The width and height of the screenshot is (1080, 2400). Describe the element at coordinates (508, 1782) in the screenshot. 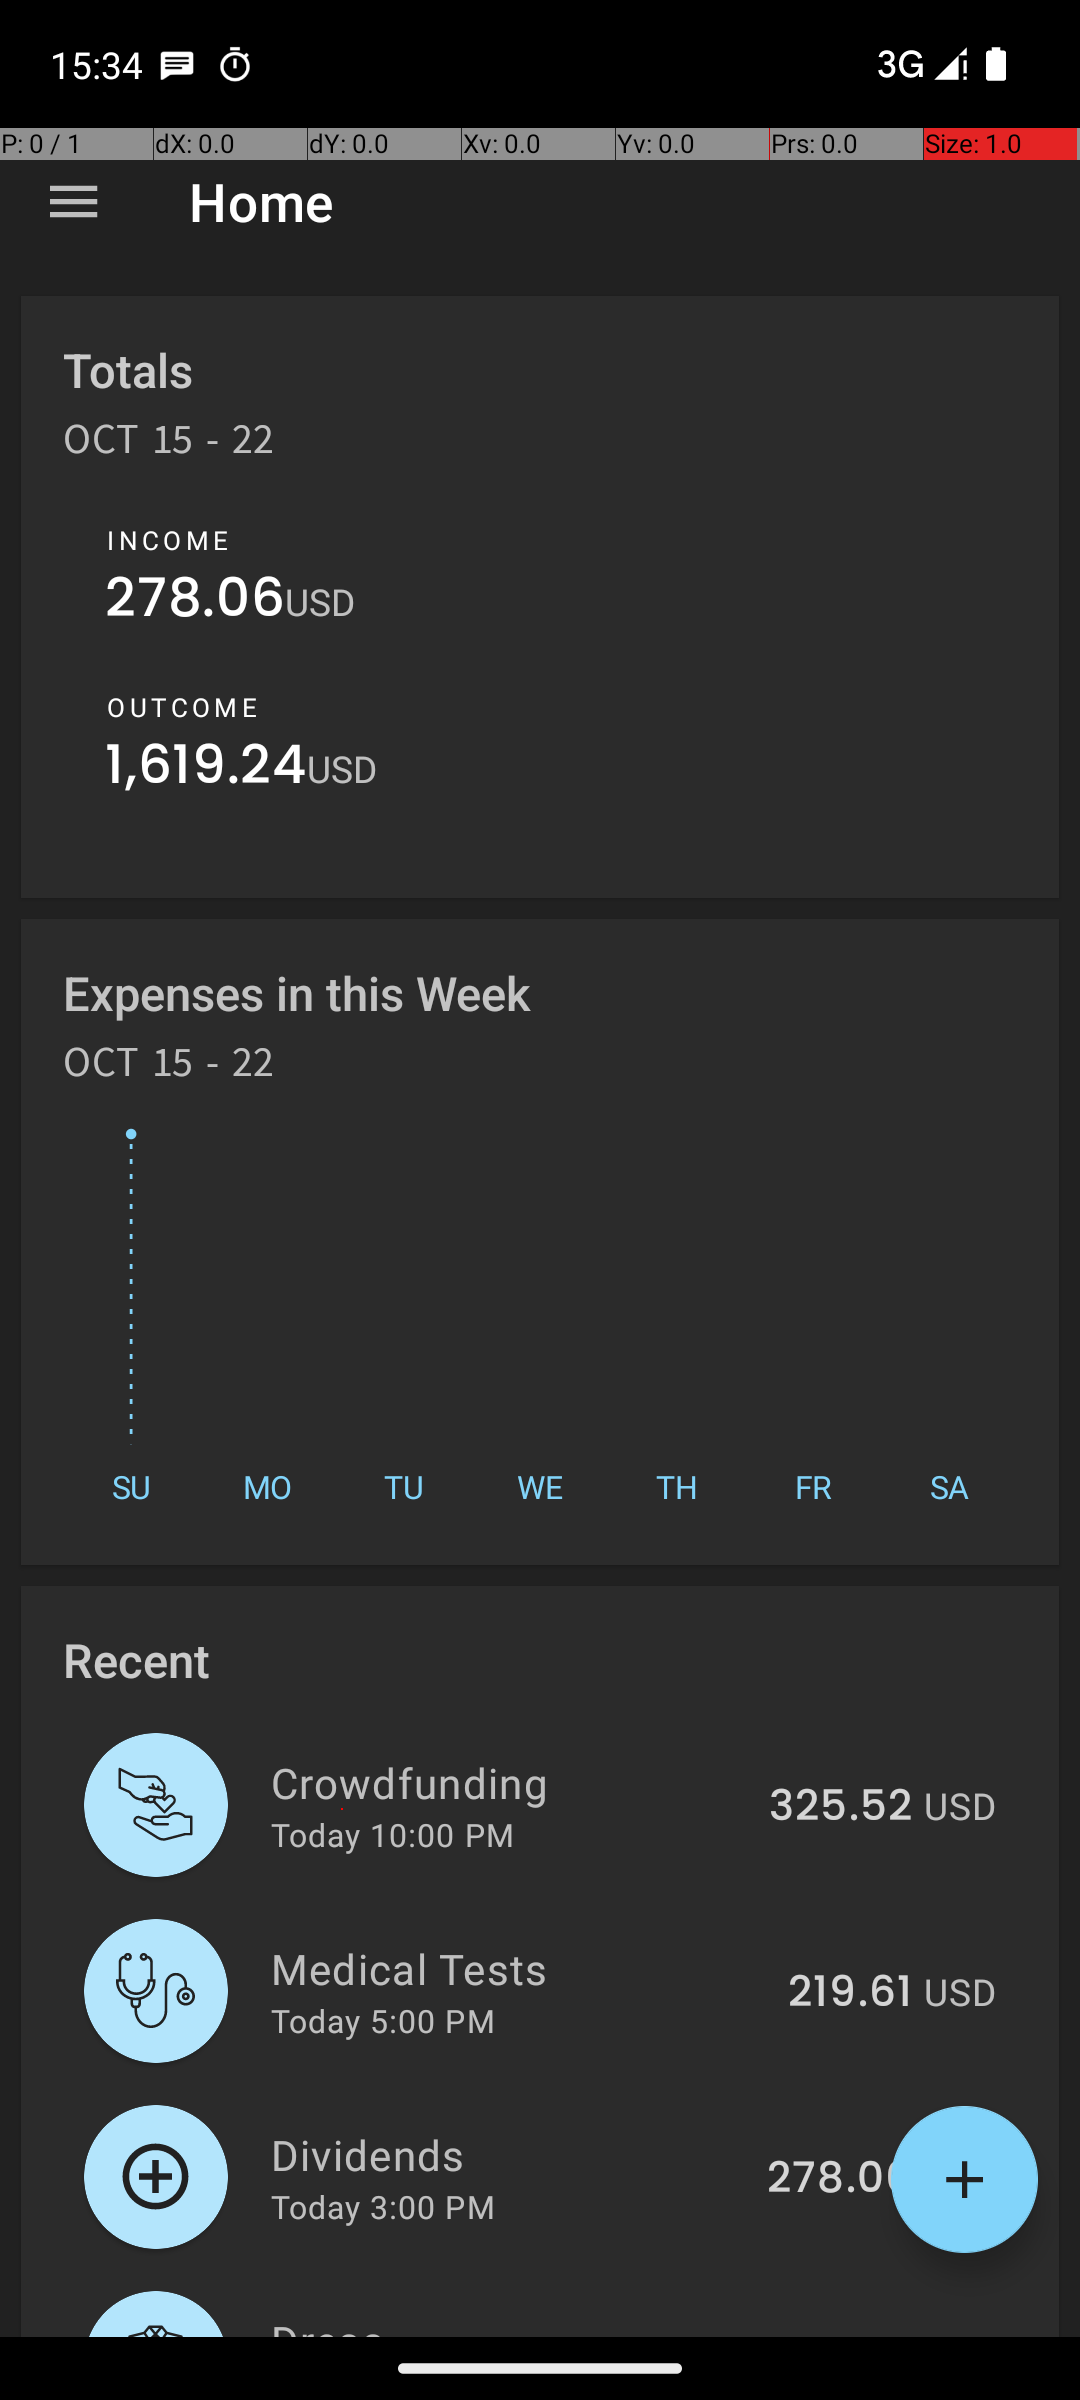

I see `Crowdfunding` at that location.